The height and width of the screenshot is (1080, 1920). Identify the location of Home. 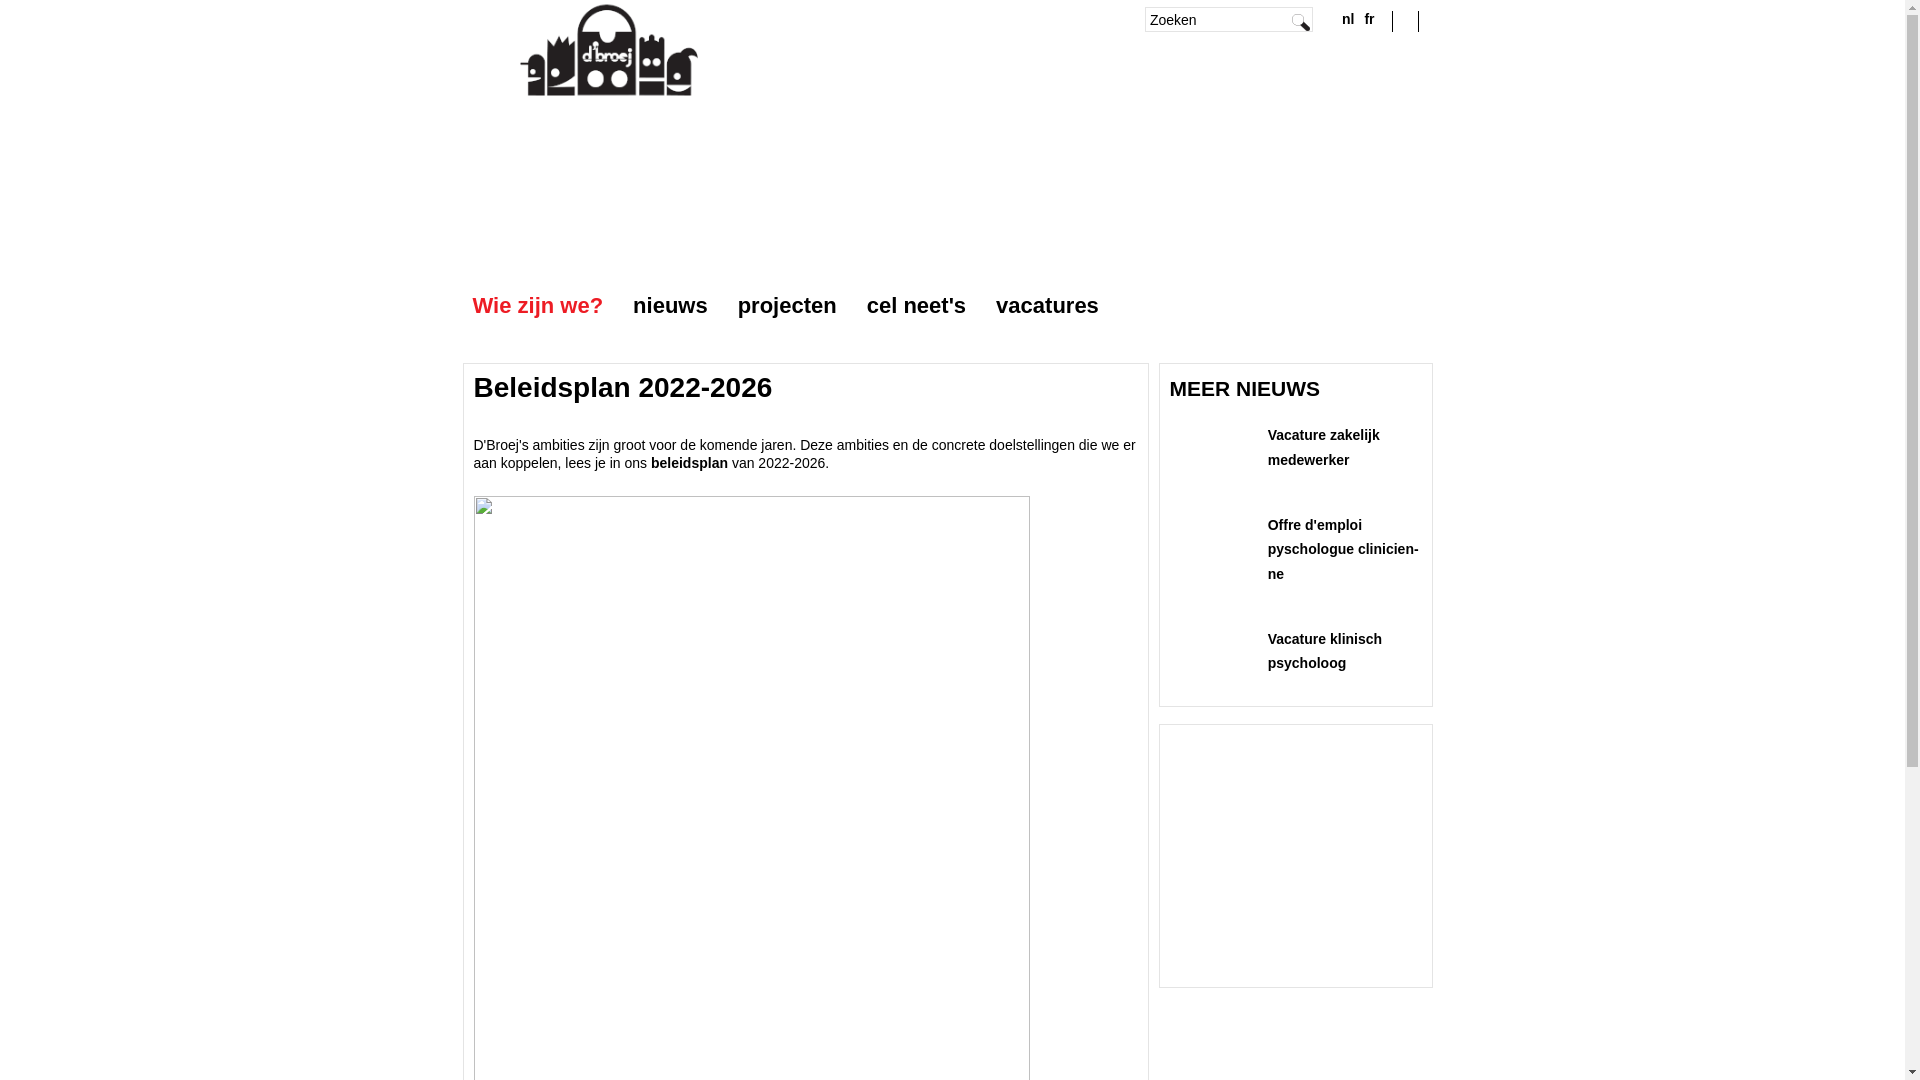
(608, 91).